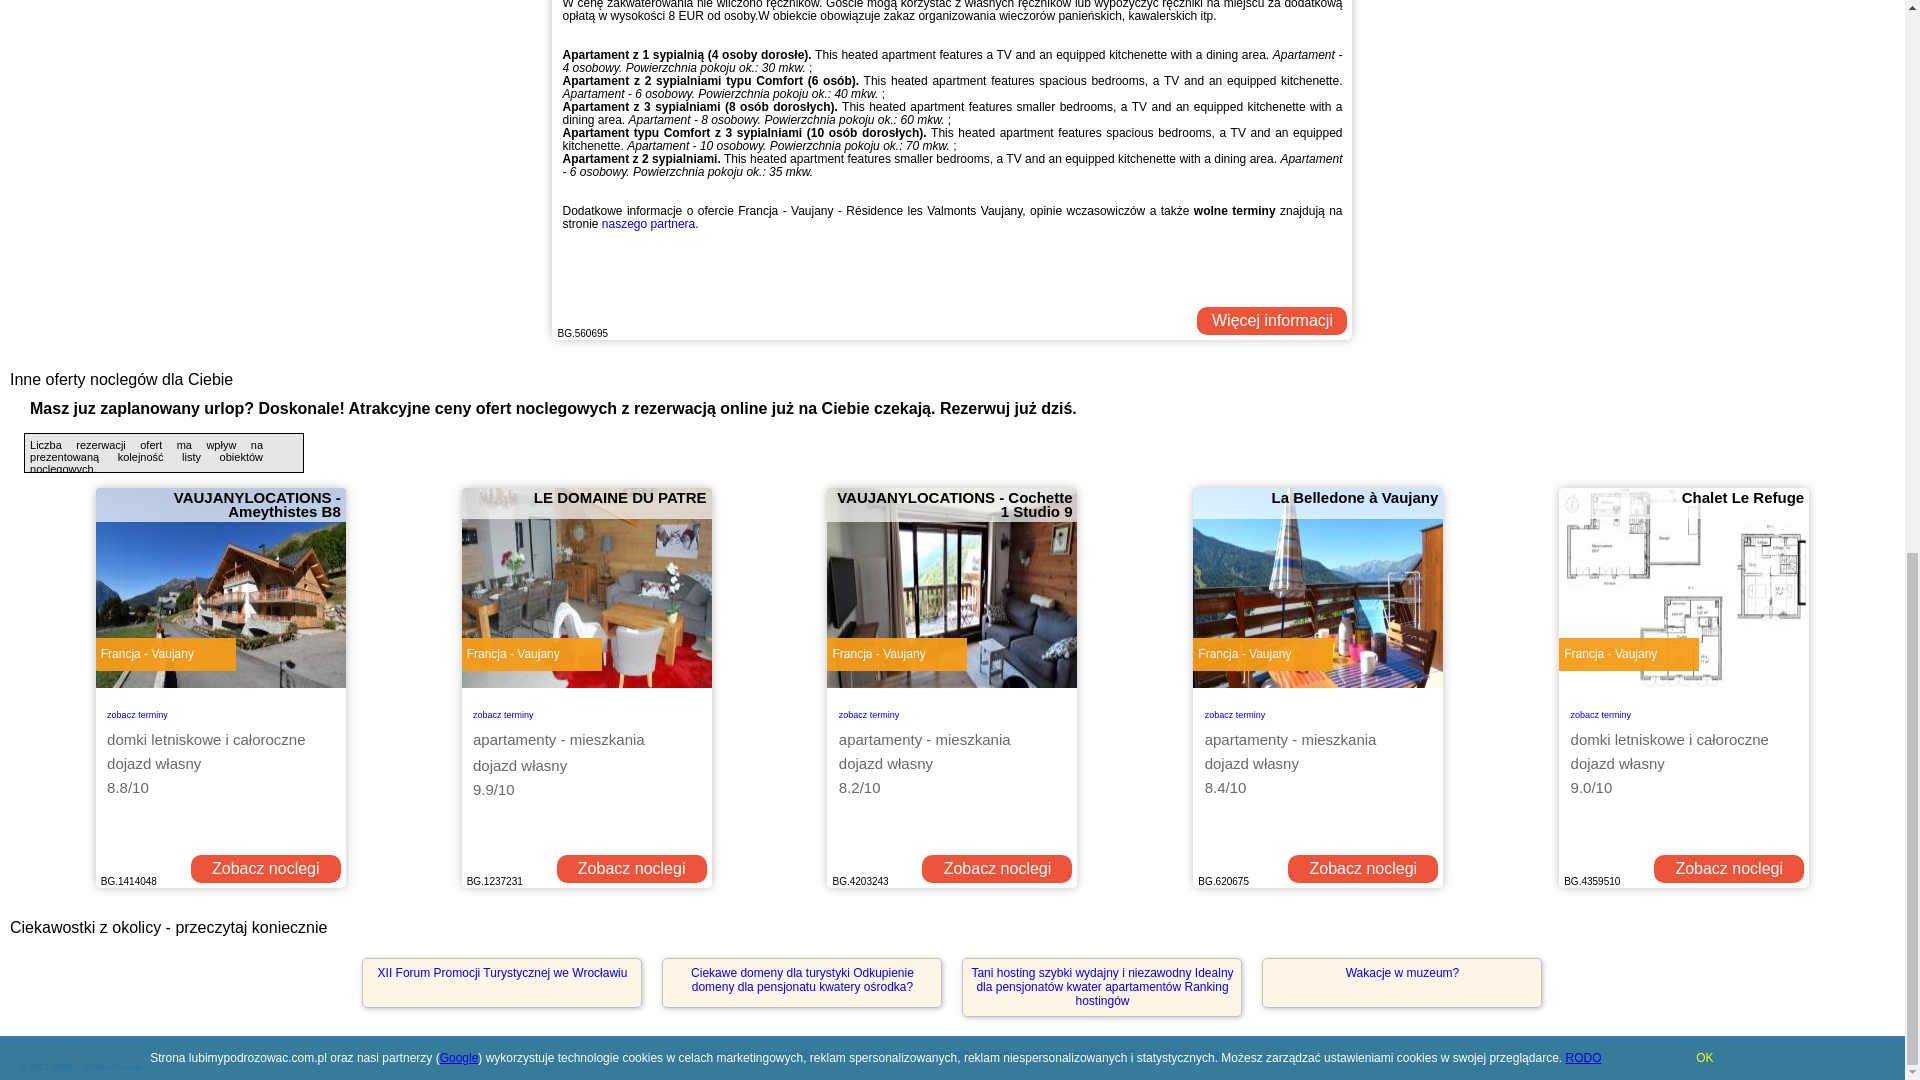 The image size is (1920, 1080). I want to click on zobacz terminy, so click(1601, 712).